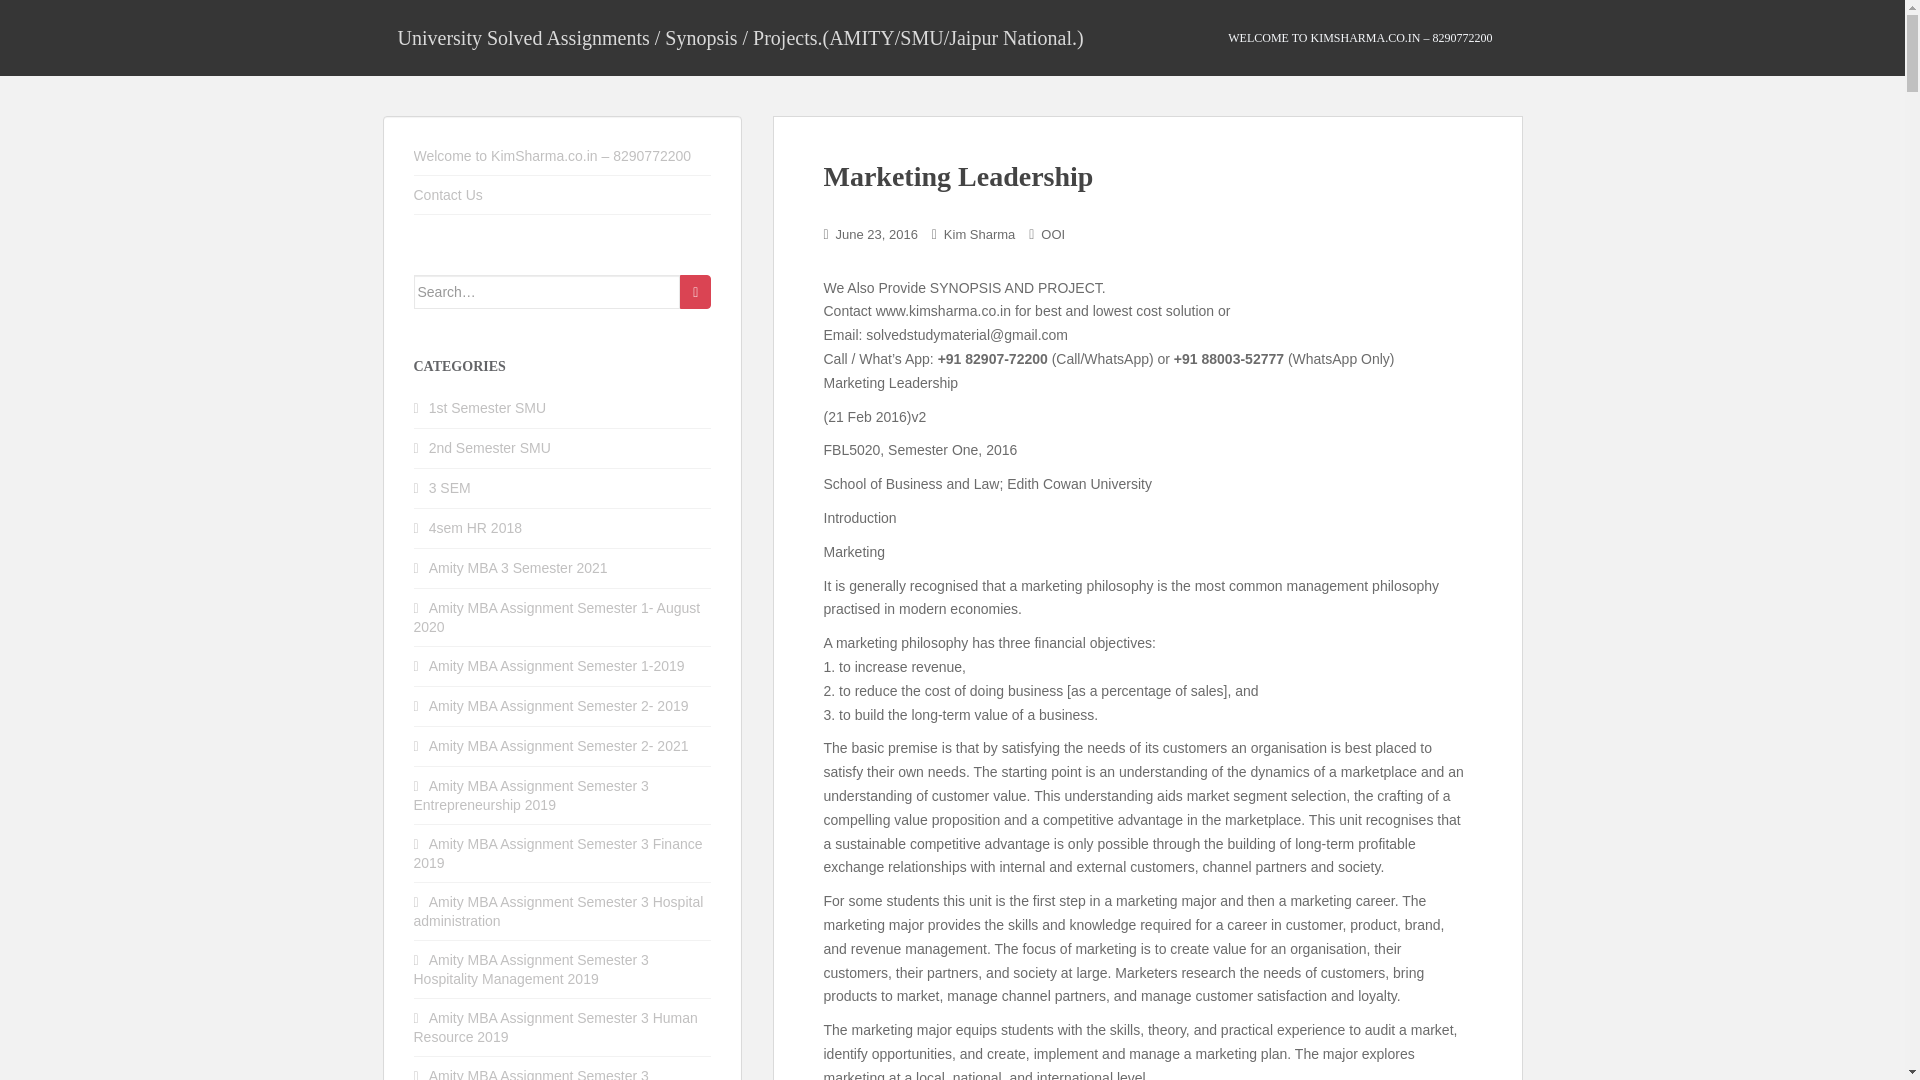 The width and height of the screenshot is (1920, 1080). I want to click on Amity MBA Assignment Semester 1- August 2020, so click(557, 618).